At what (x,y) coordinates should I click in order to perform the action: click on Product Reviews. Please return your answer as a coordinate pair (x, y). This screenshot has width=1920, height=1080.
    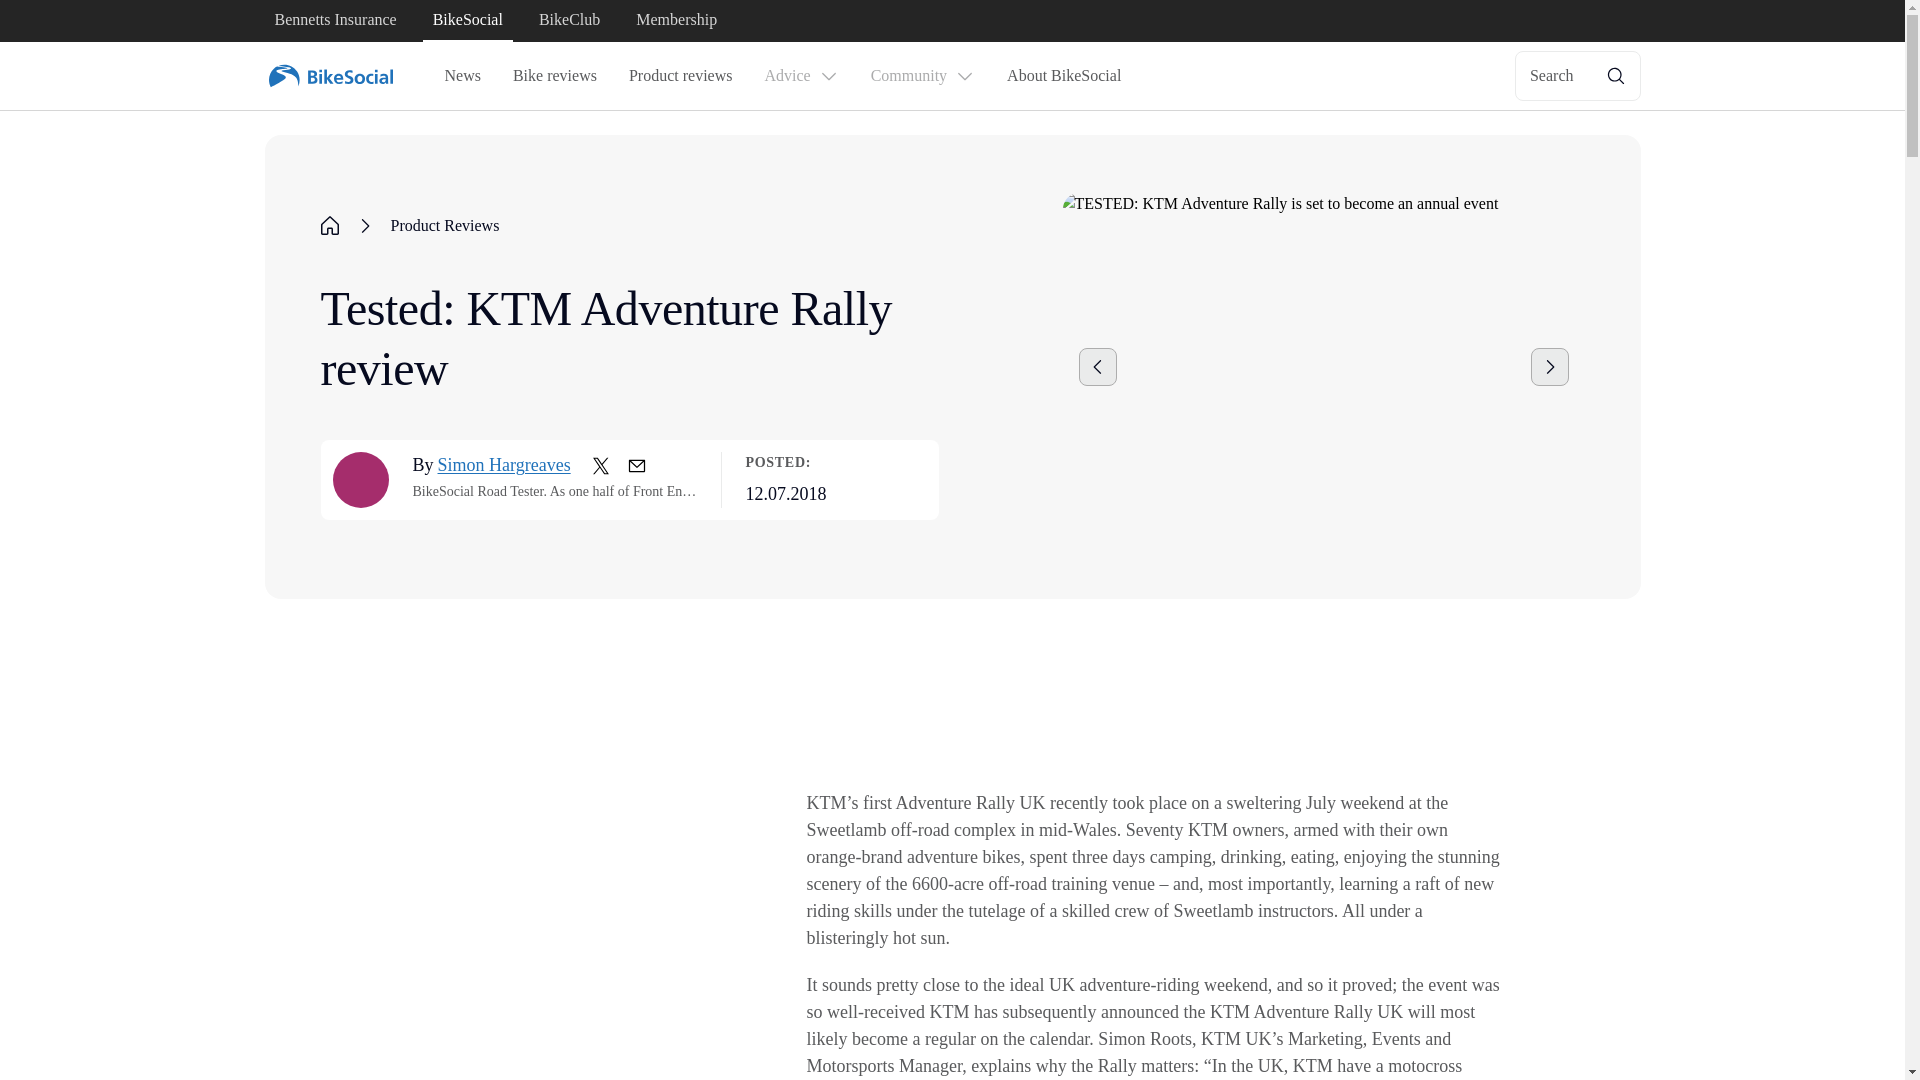
    Looking at the image, I should click on (444, 225).